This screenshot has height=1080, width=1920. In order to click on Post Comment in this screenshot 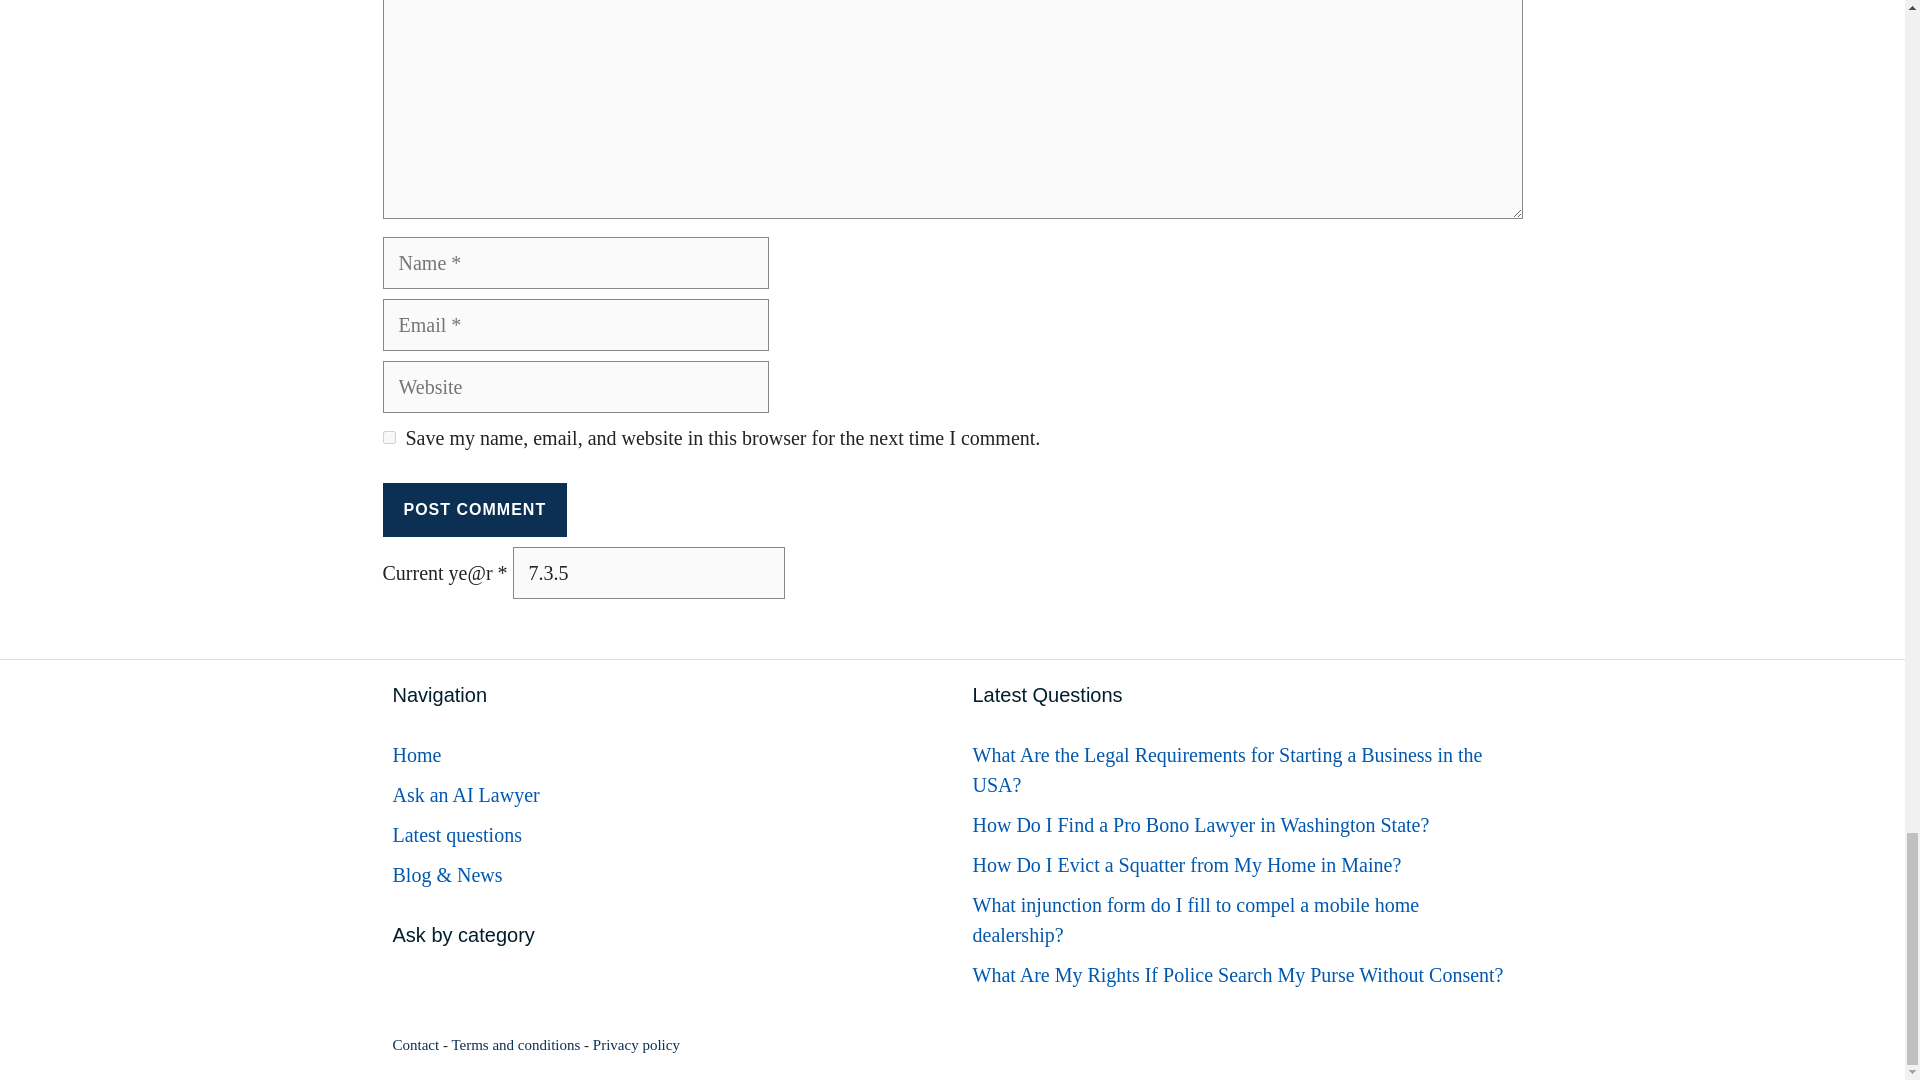, I will do `click(474, 509)`.